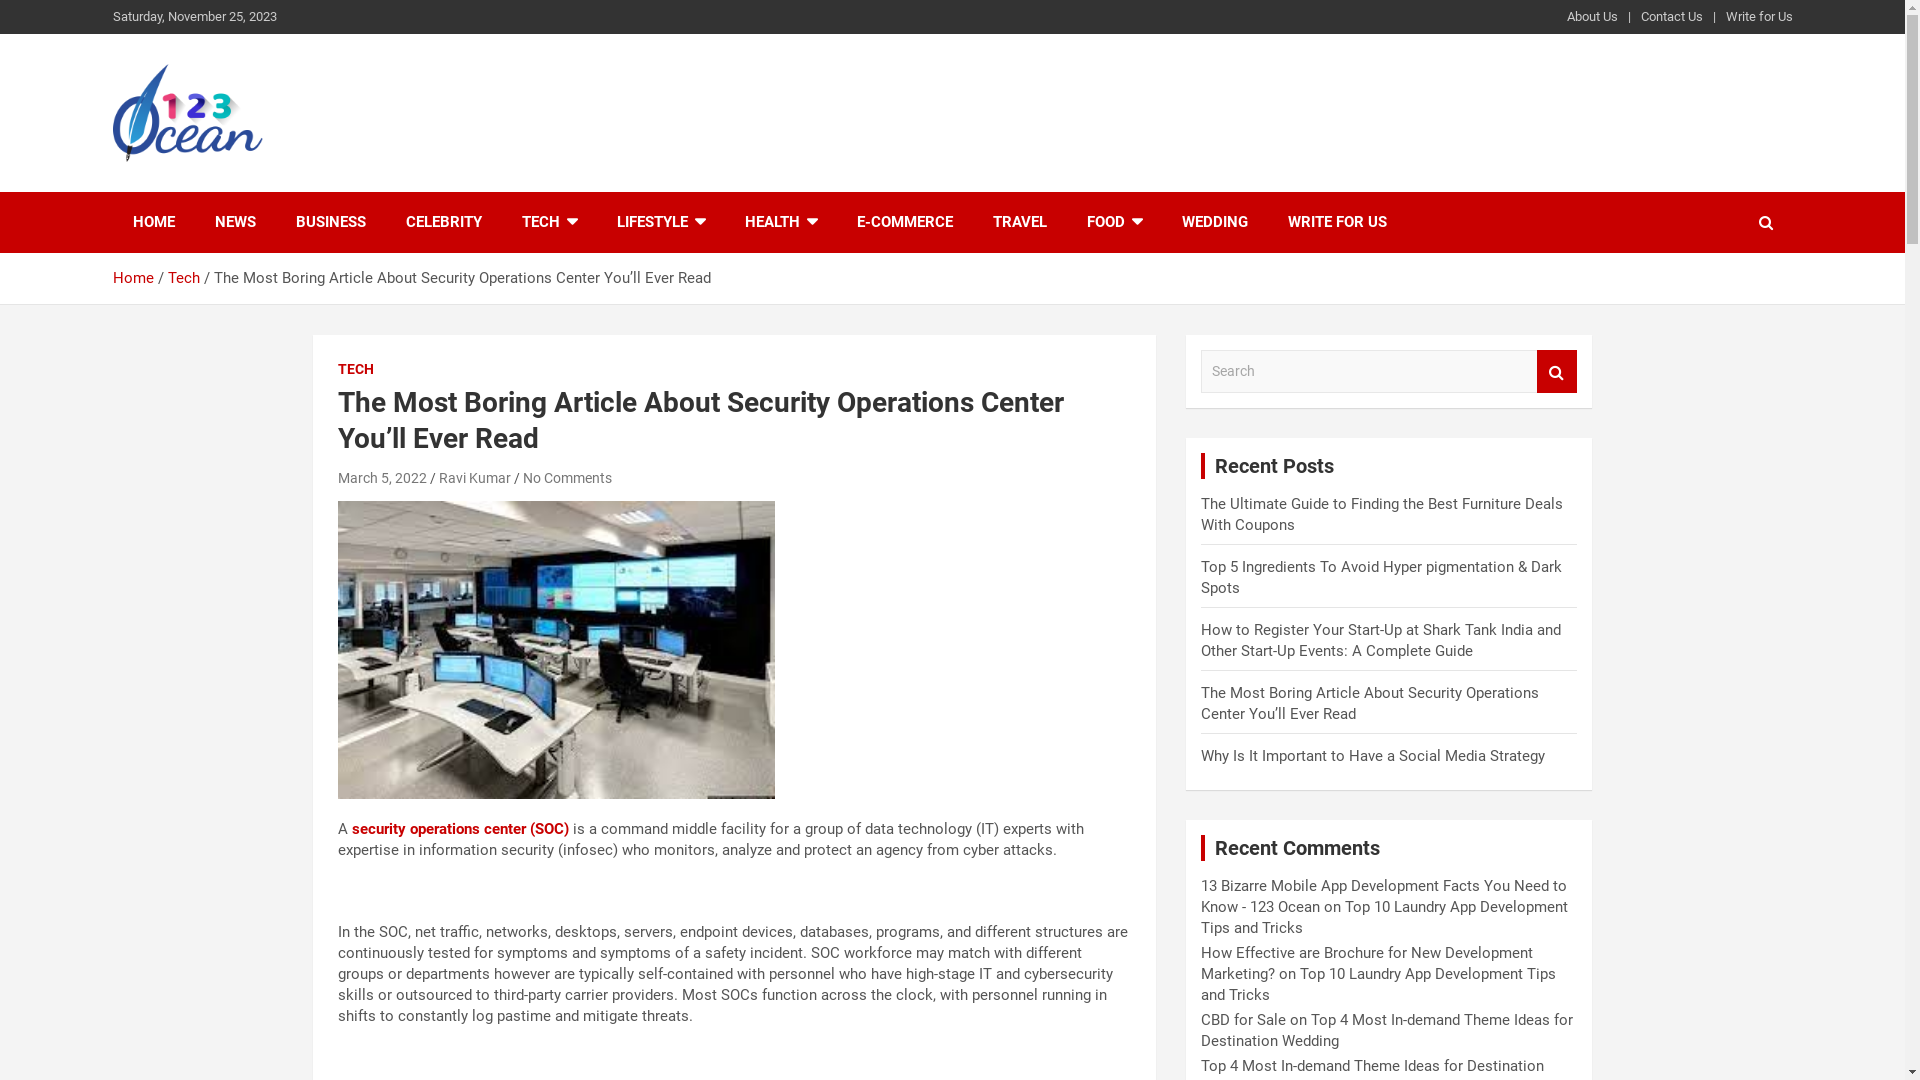 Image resolution: width=1920 pixels, height=1080 pixels. What do you see at coordinates (780, 222) in the screenshot?
I see `HEALTH` at bounding box center [780, 222].